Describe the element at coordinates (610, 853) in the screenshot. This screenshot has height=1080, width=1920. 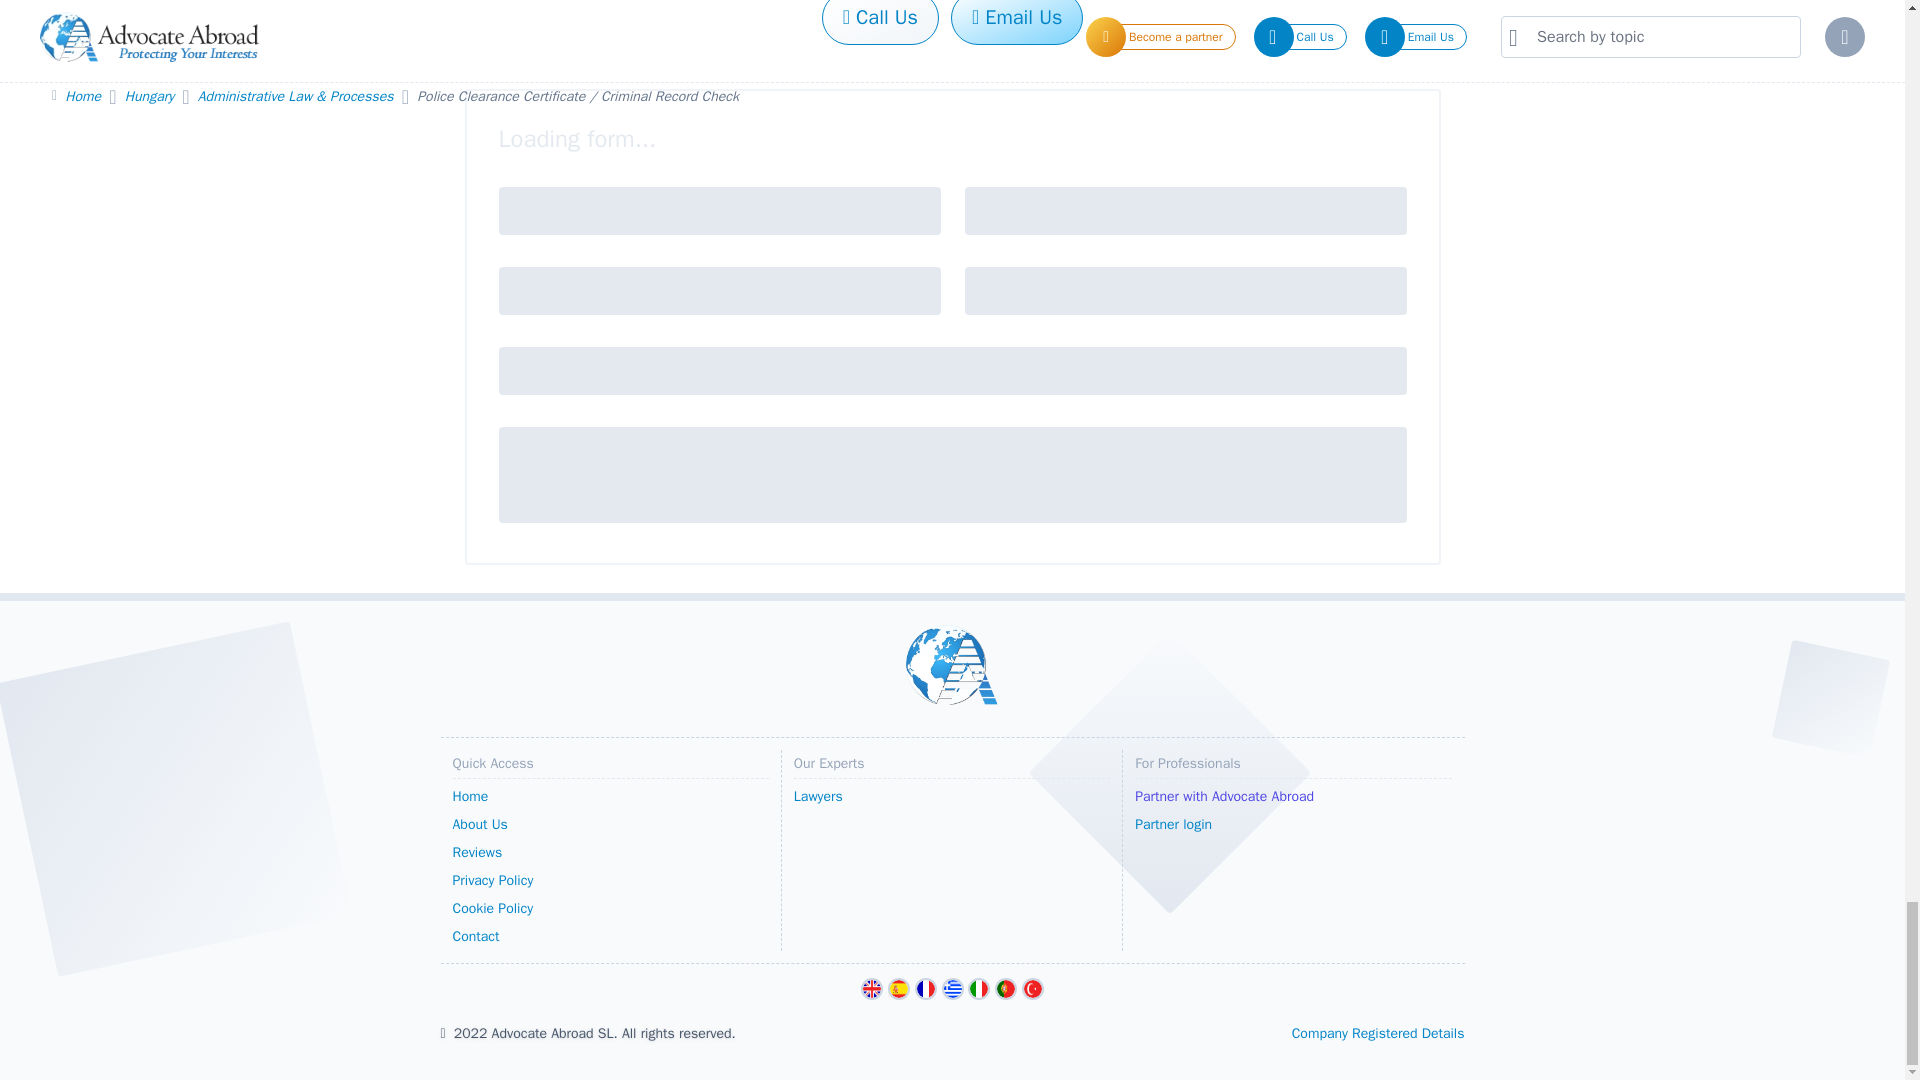
I see `Reviews` at that location.